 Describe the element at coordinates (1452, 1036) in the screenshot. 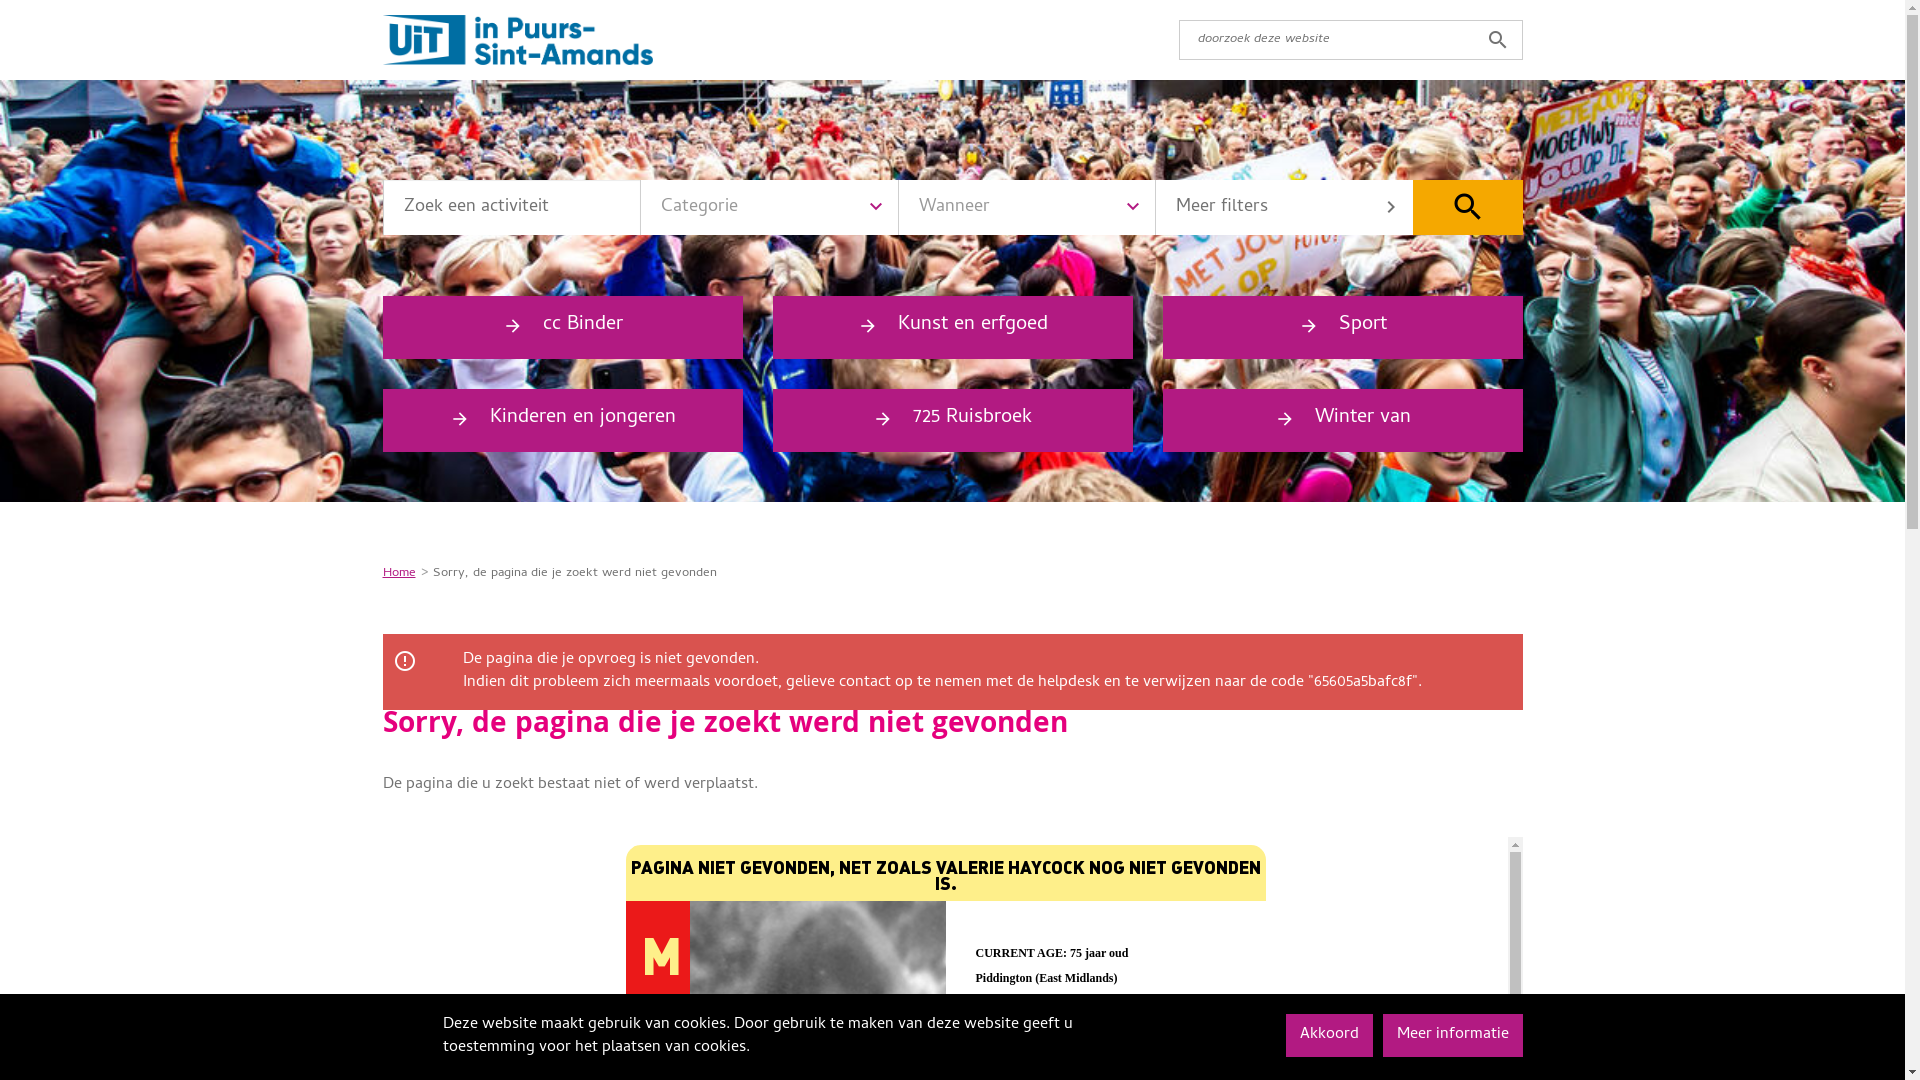

I see `Meer informatie` at that location.